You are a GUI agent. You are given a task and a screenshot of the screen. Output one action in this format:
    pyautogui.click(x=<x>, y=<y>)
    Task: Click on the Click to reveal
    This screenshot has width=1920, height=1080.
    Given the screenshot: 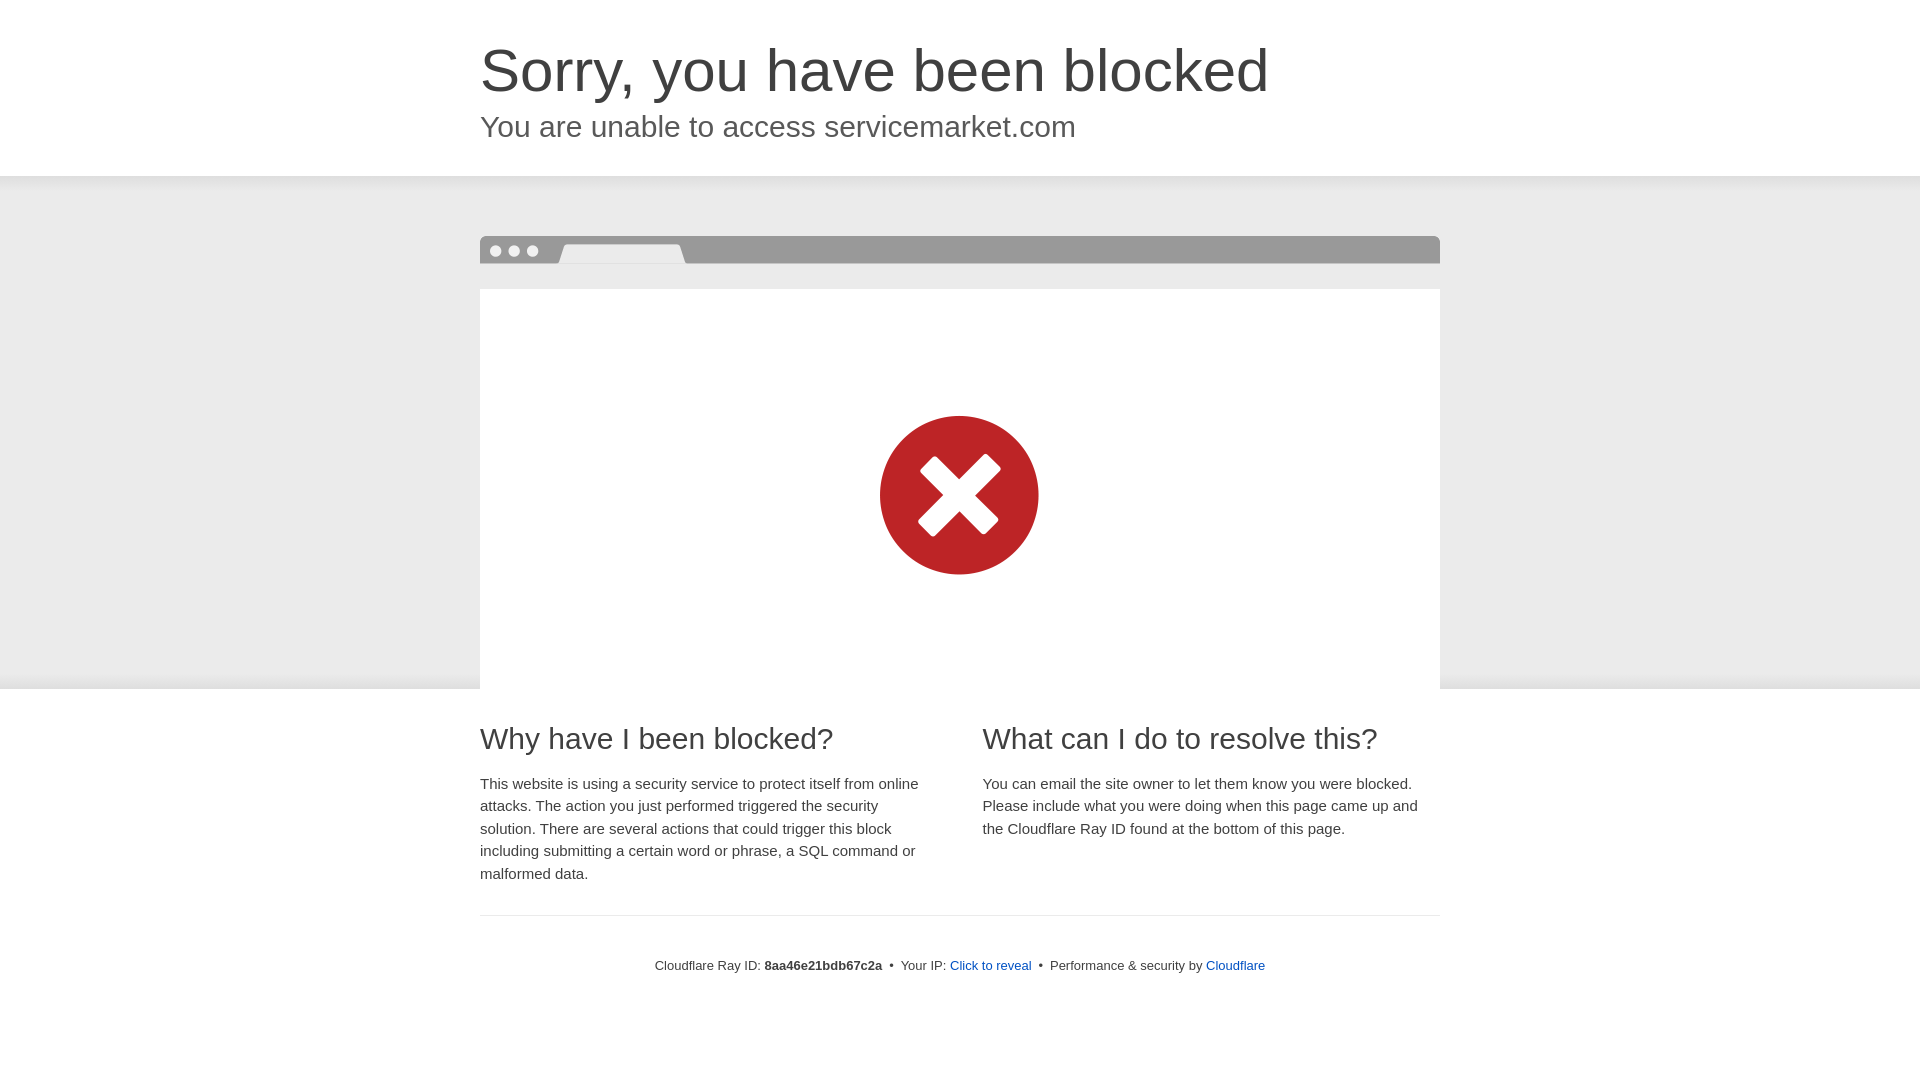 What is the action you would take?
    pyautogui.click(x=991, y=966)
    